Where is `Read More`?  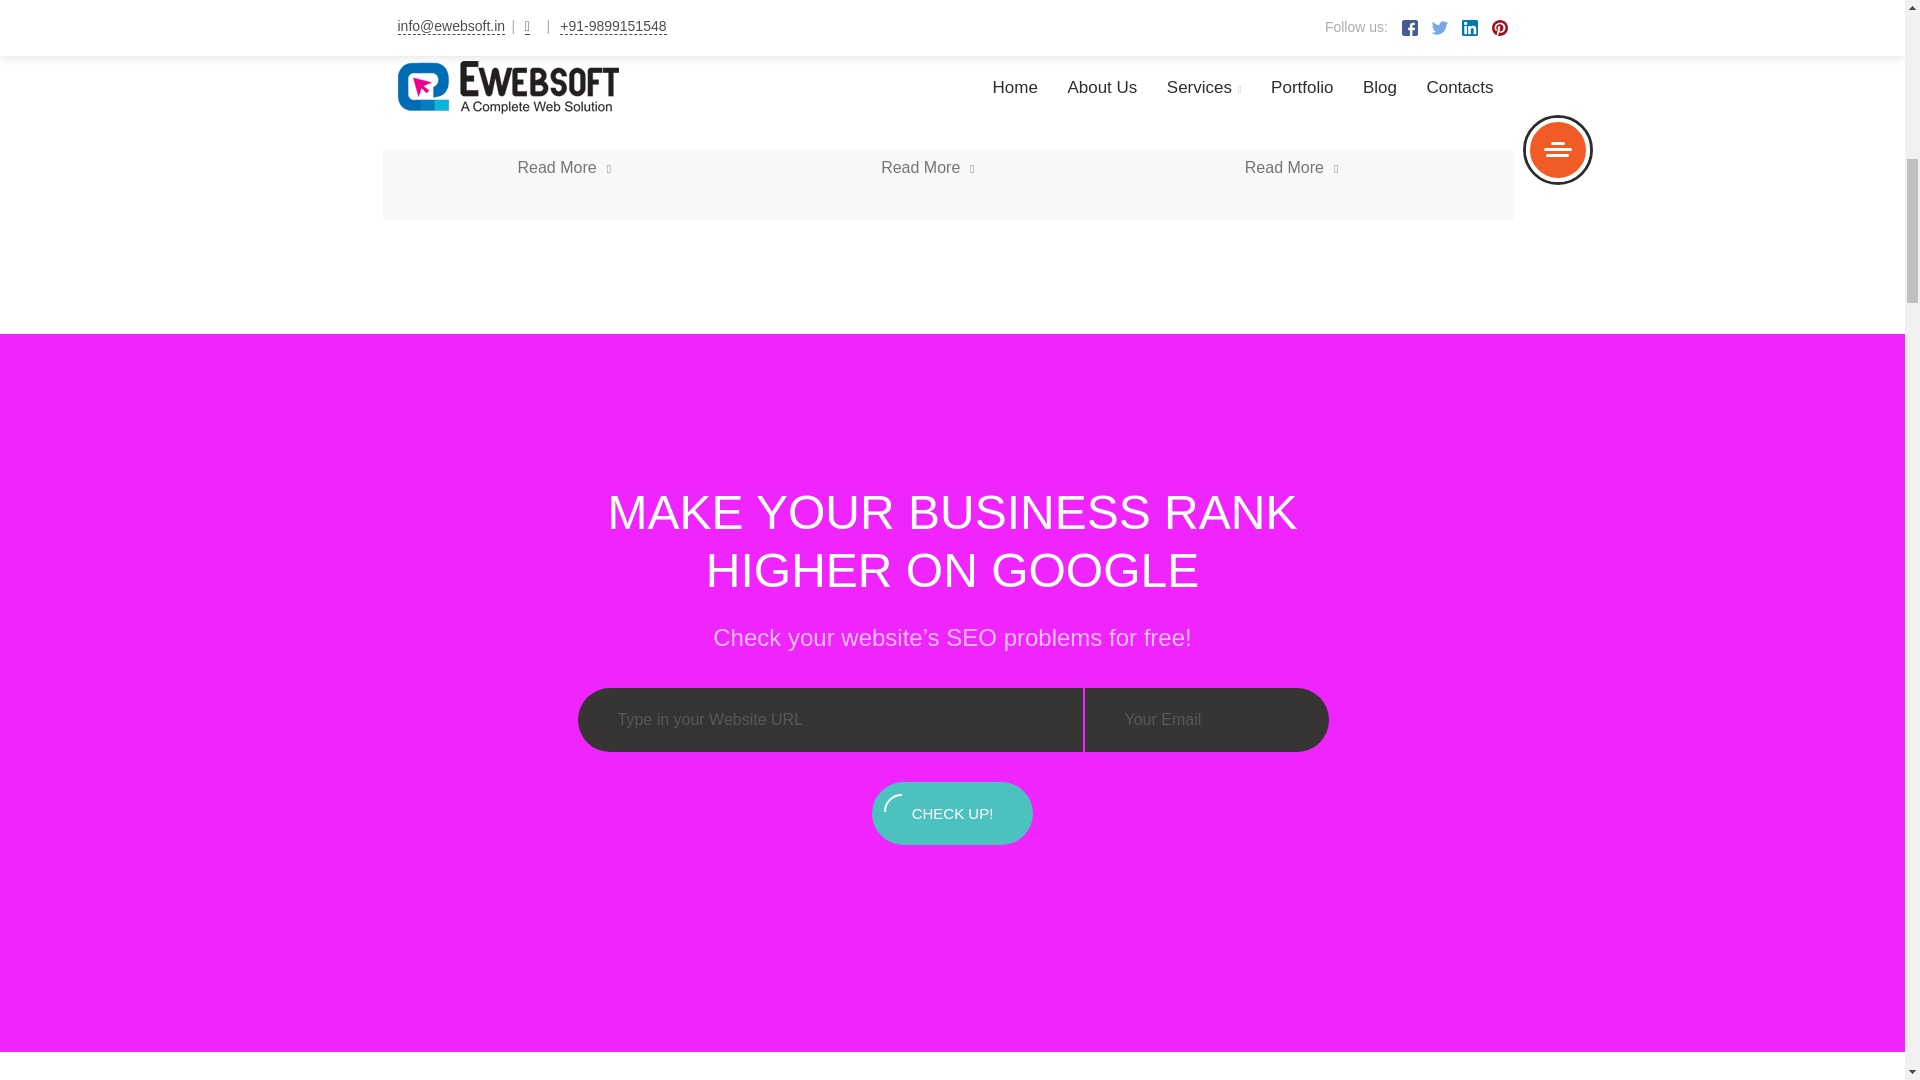
Read More is located at coordinates (1361, 168).